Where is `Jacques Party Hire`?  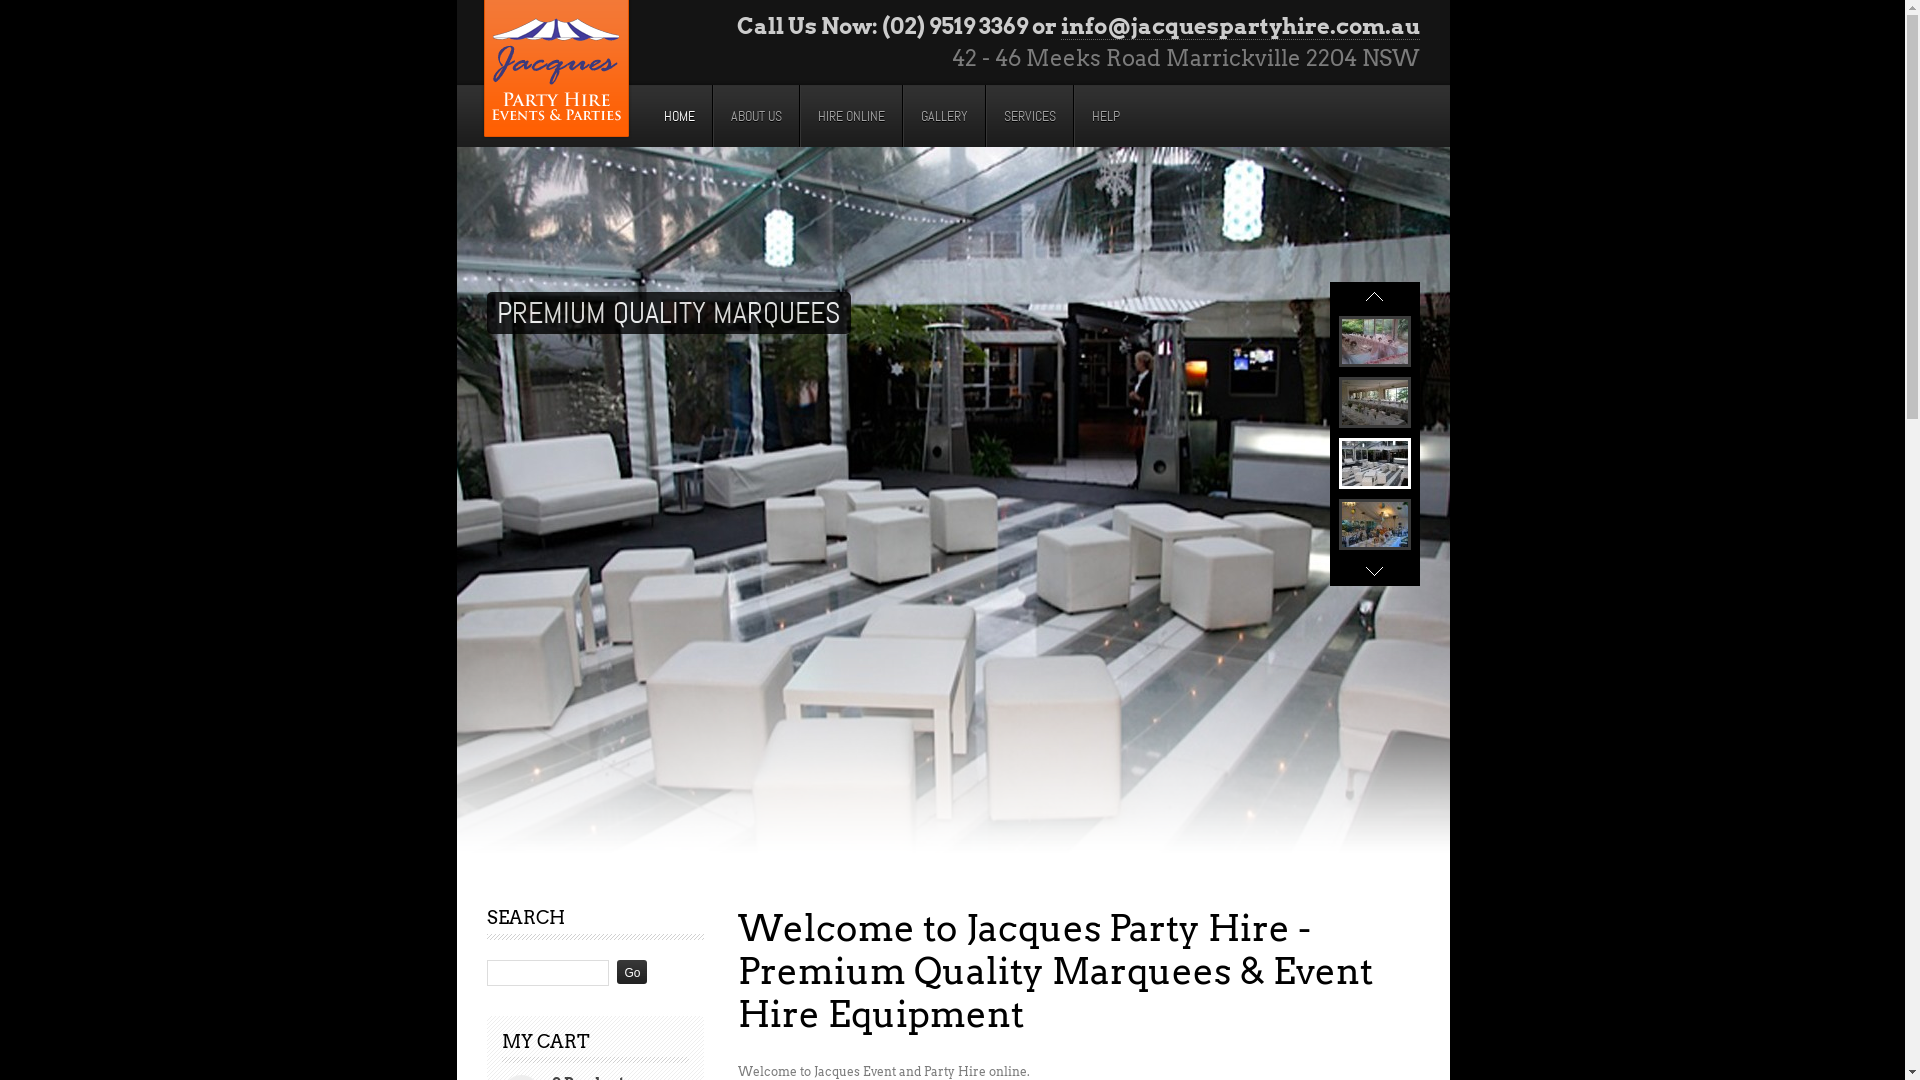 Jacques Party Hire is located at coordinates (556, 71).